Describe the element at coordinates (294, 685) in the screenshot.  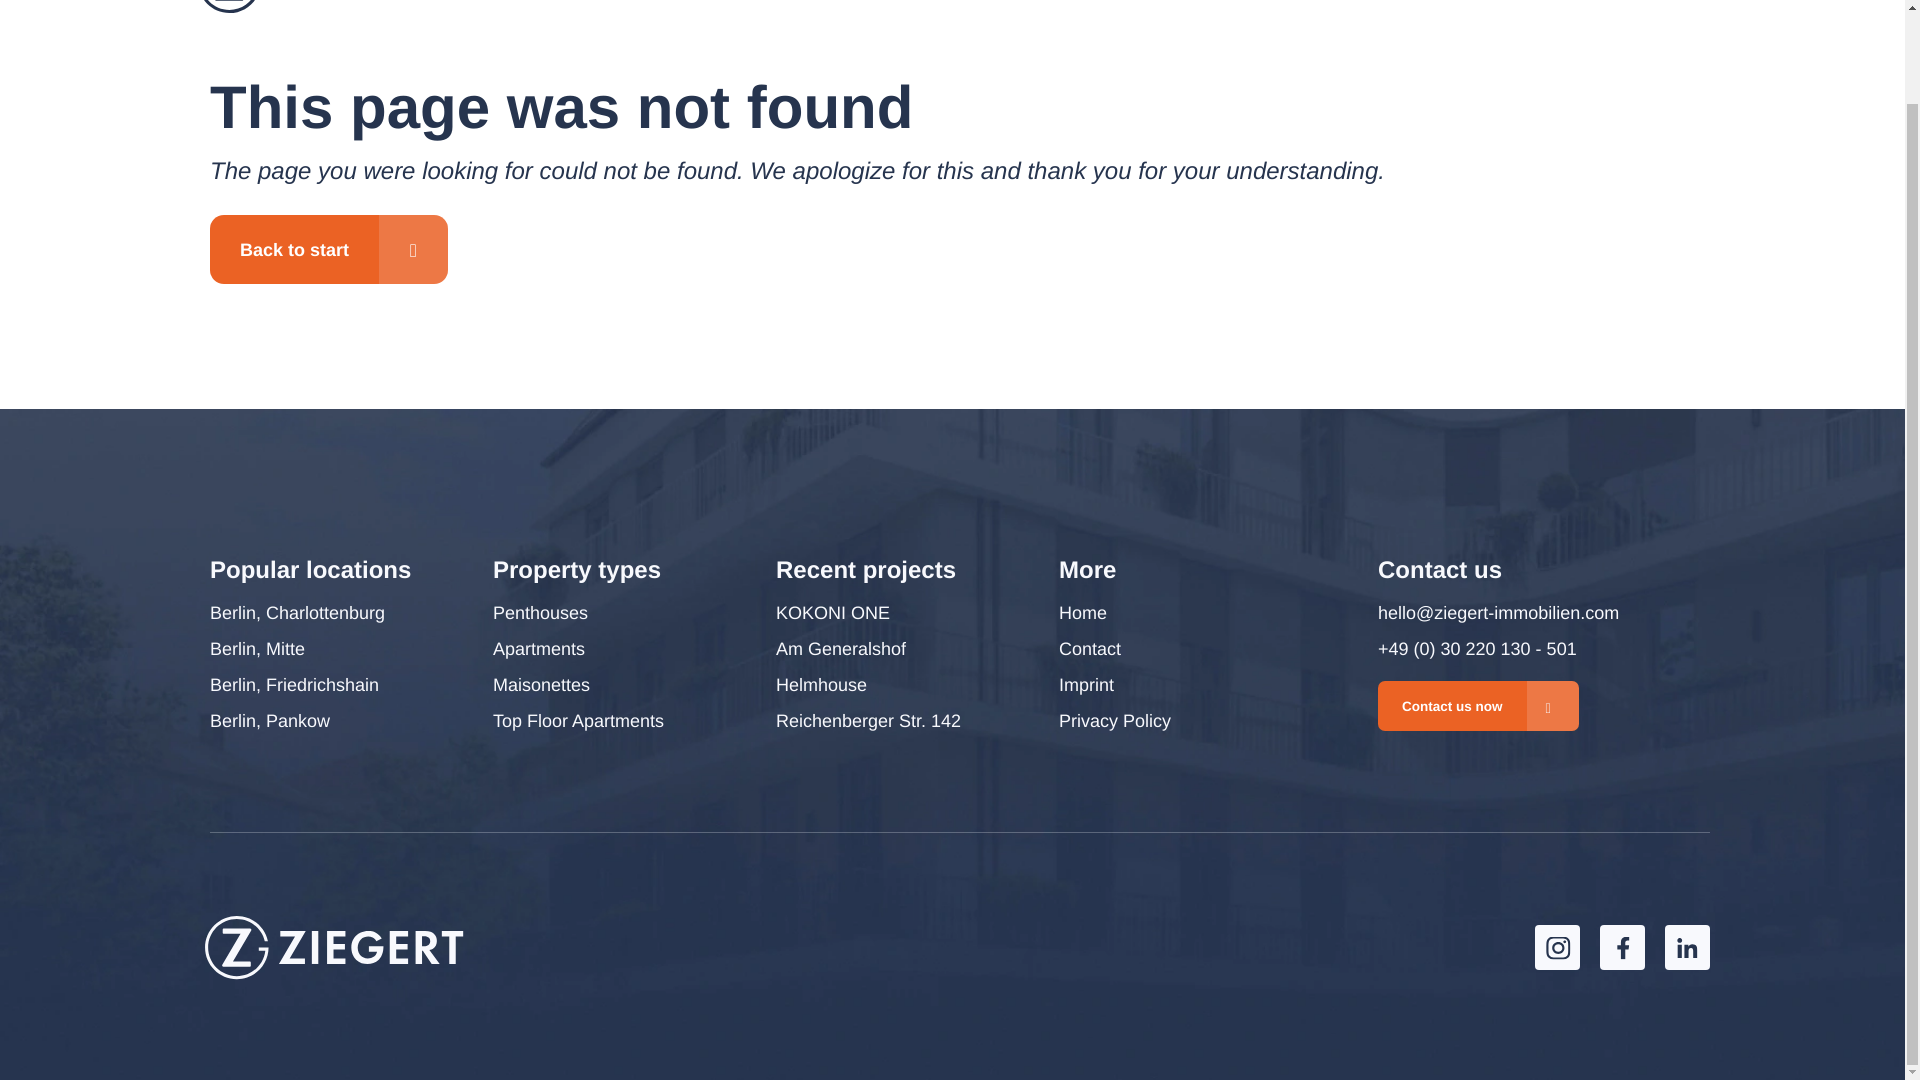
I see `Berlin, Friedrichshain` at that location.